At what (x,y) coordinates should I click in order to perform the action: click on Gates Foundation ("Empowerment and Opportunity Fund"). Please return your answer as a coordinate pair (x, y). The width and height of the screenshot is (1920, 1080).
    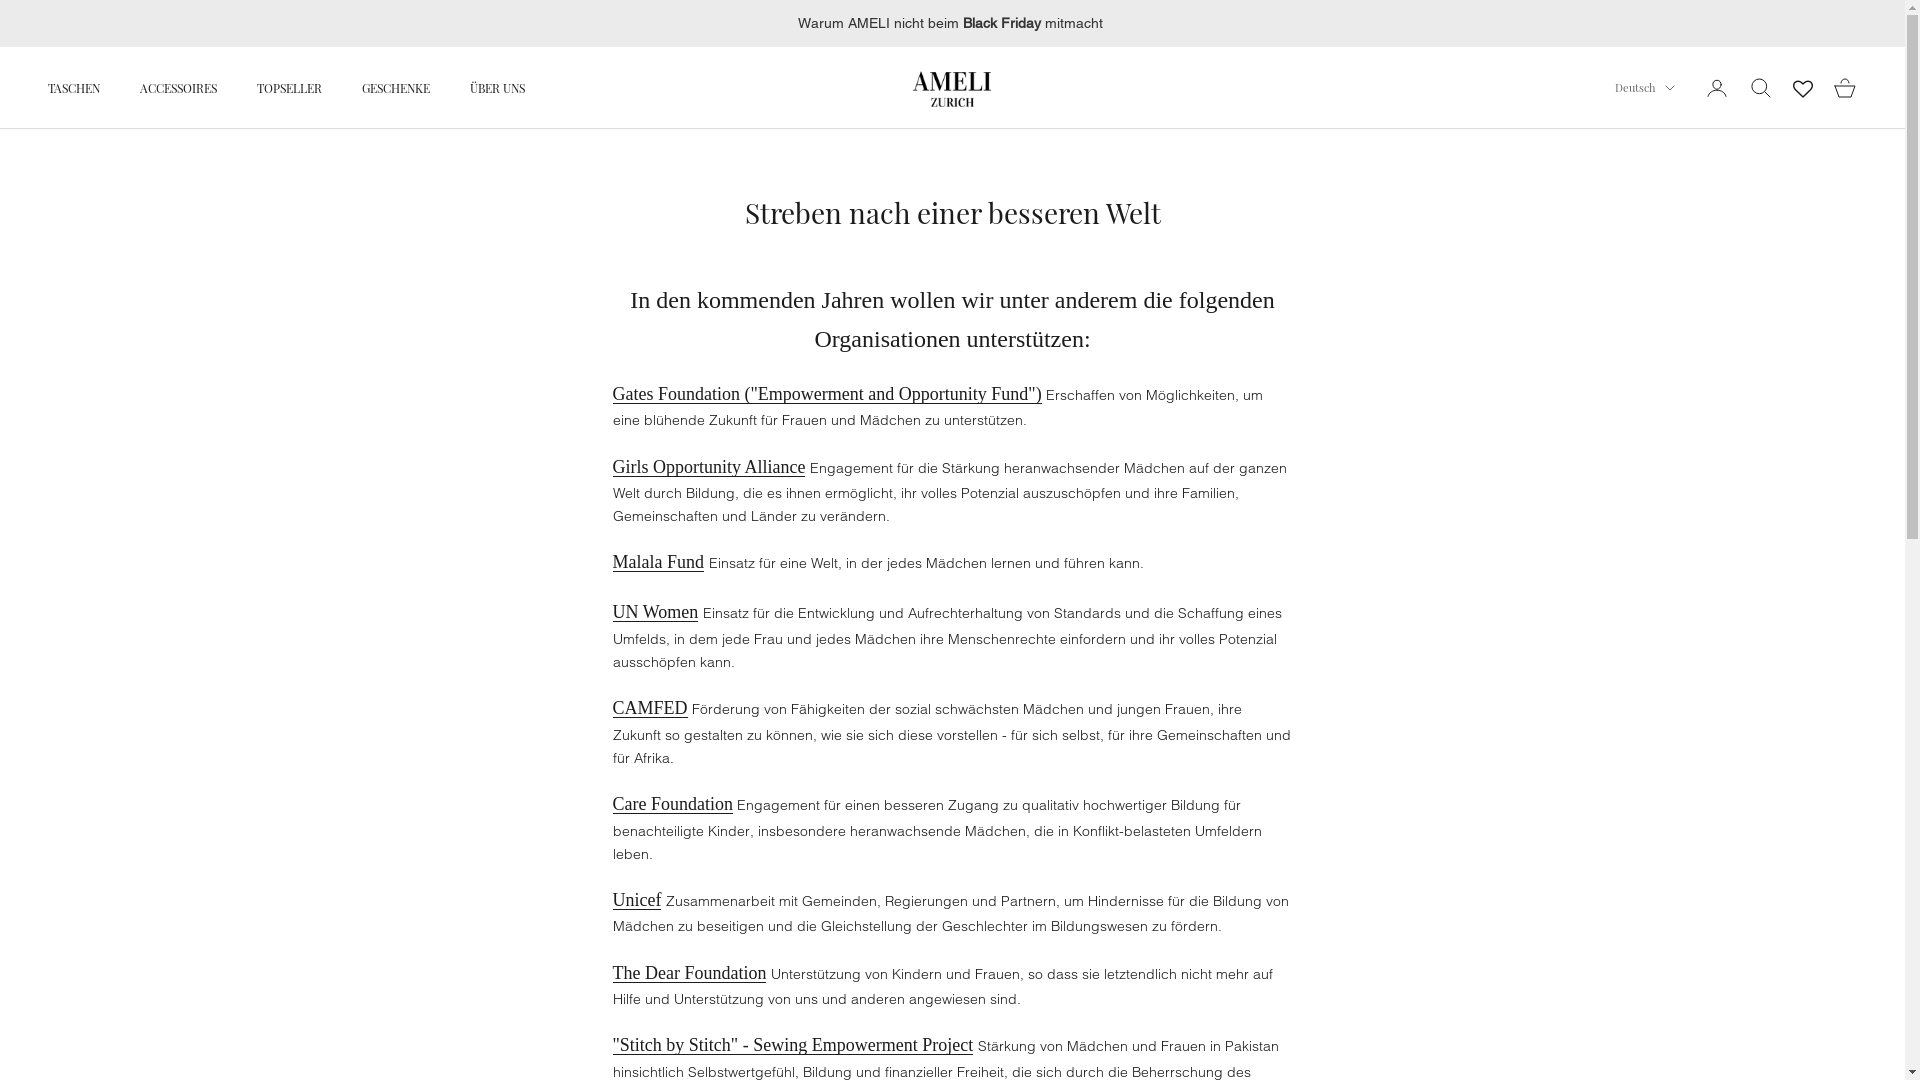
    Looking at the image, I should click on (826, 394).